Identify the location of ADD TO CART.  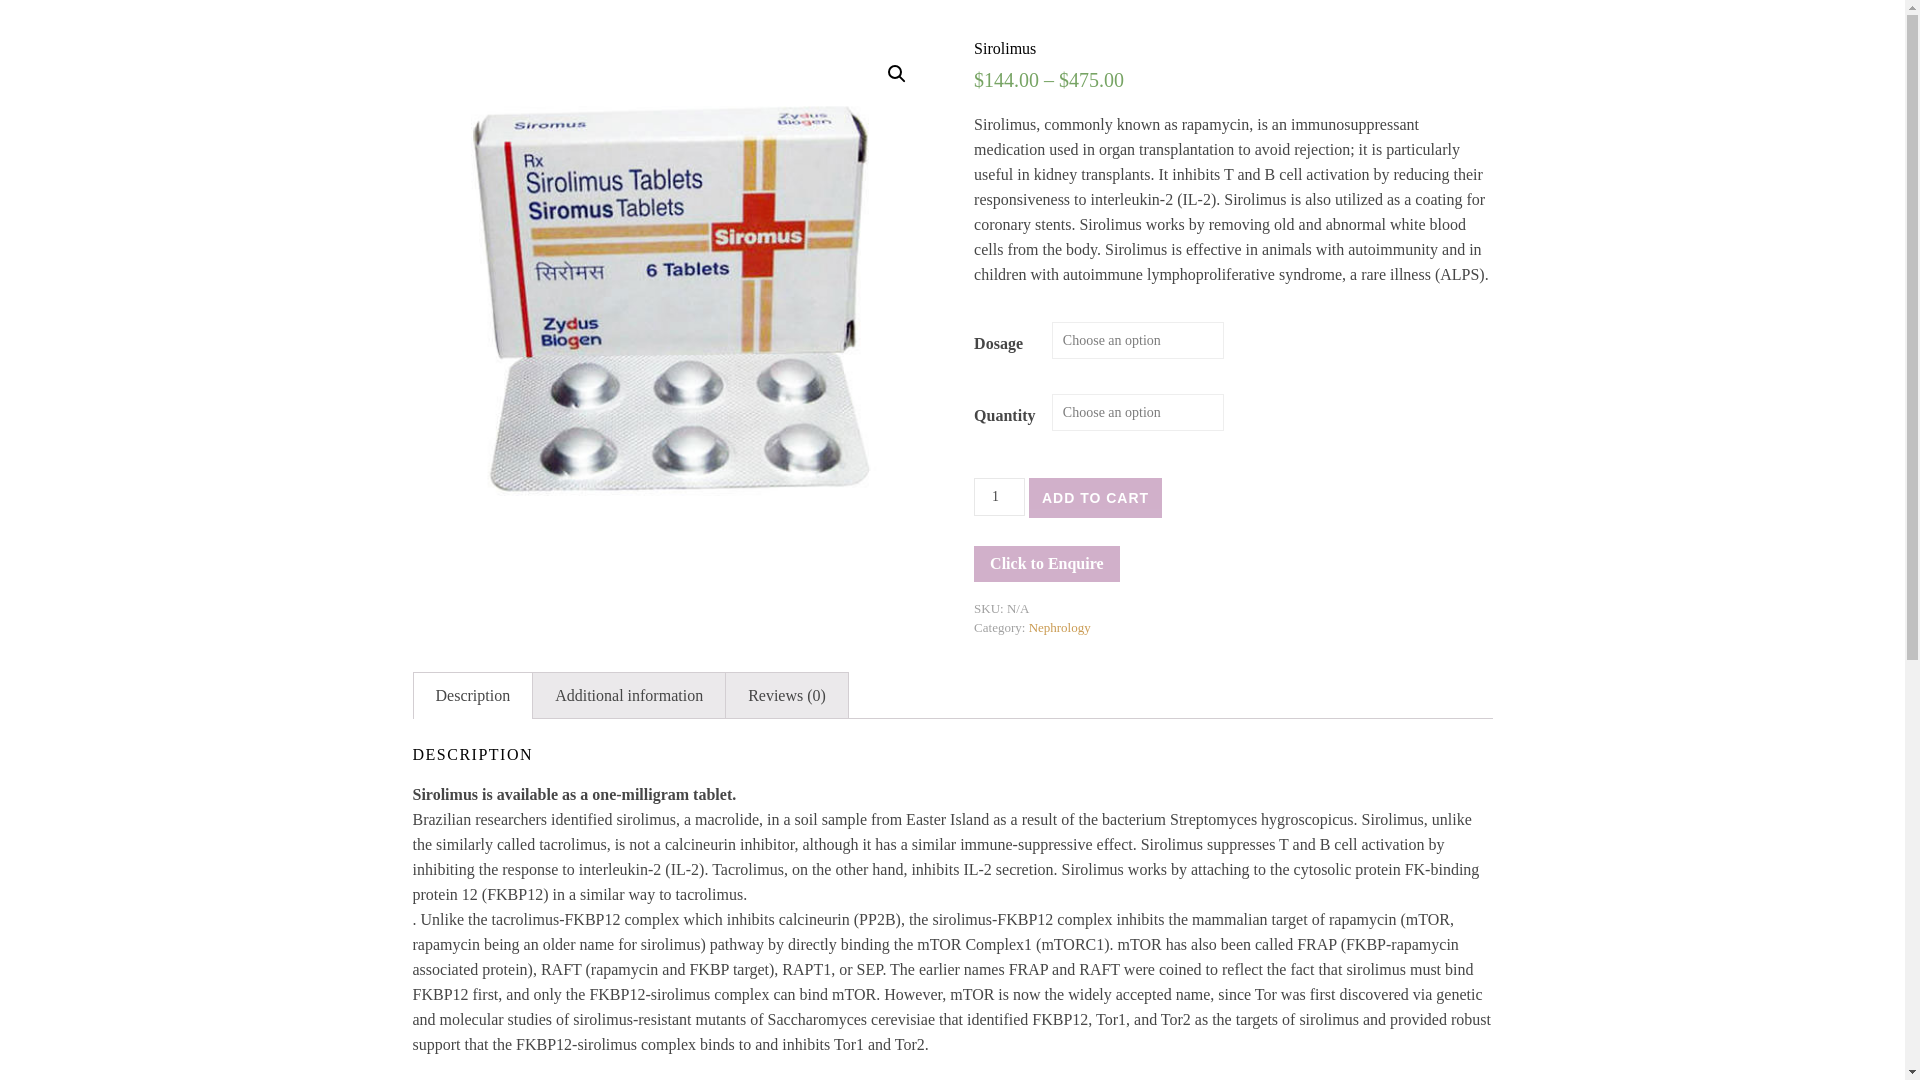
(1095, 498).